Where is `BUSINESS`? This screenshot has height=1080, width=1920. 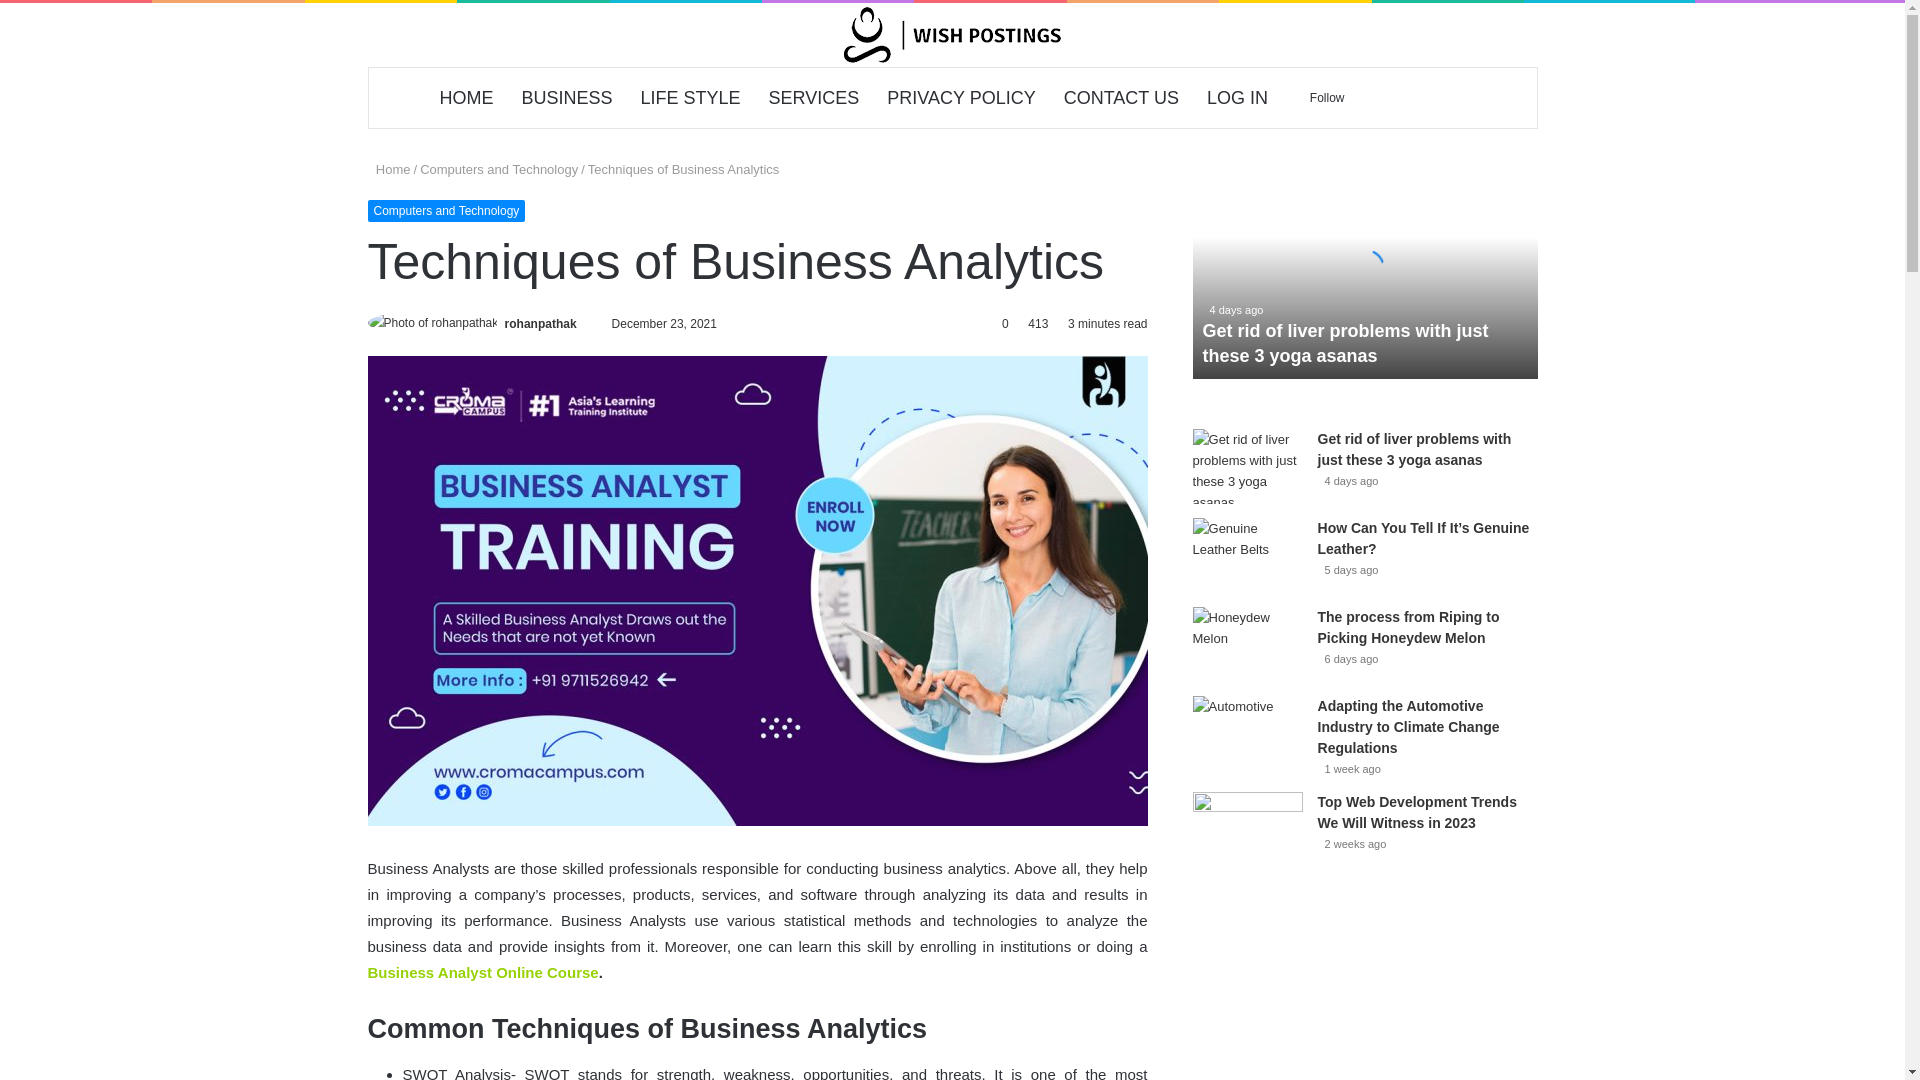 BUSINESS is located at coordinates (568, 98).